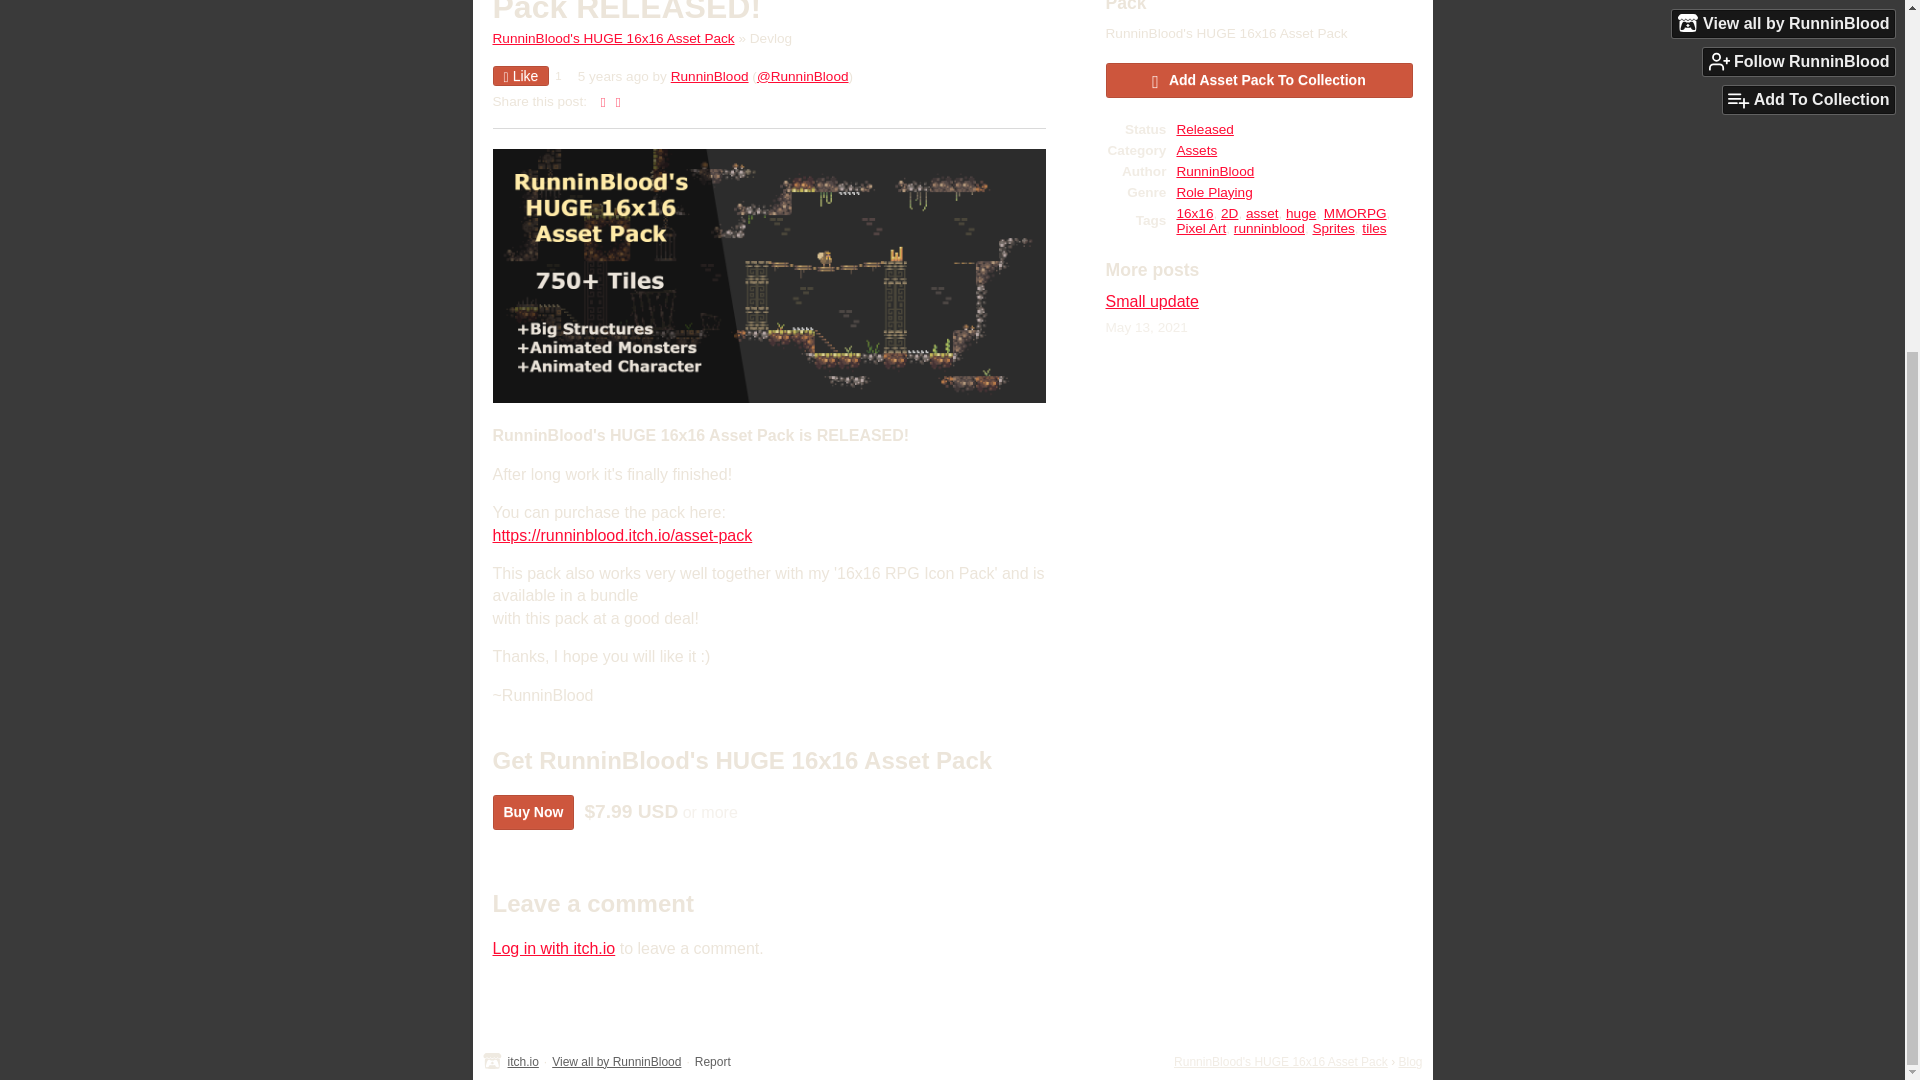 The image size is (1920, 1080). Describe the element at coordinates (1410, 1062) in the screenshot. I see `Blog` at that location.